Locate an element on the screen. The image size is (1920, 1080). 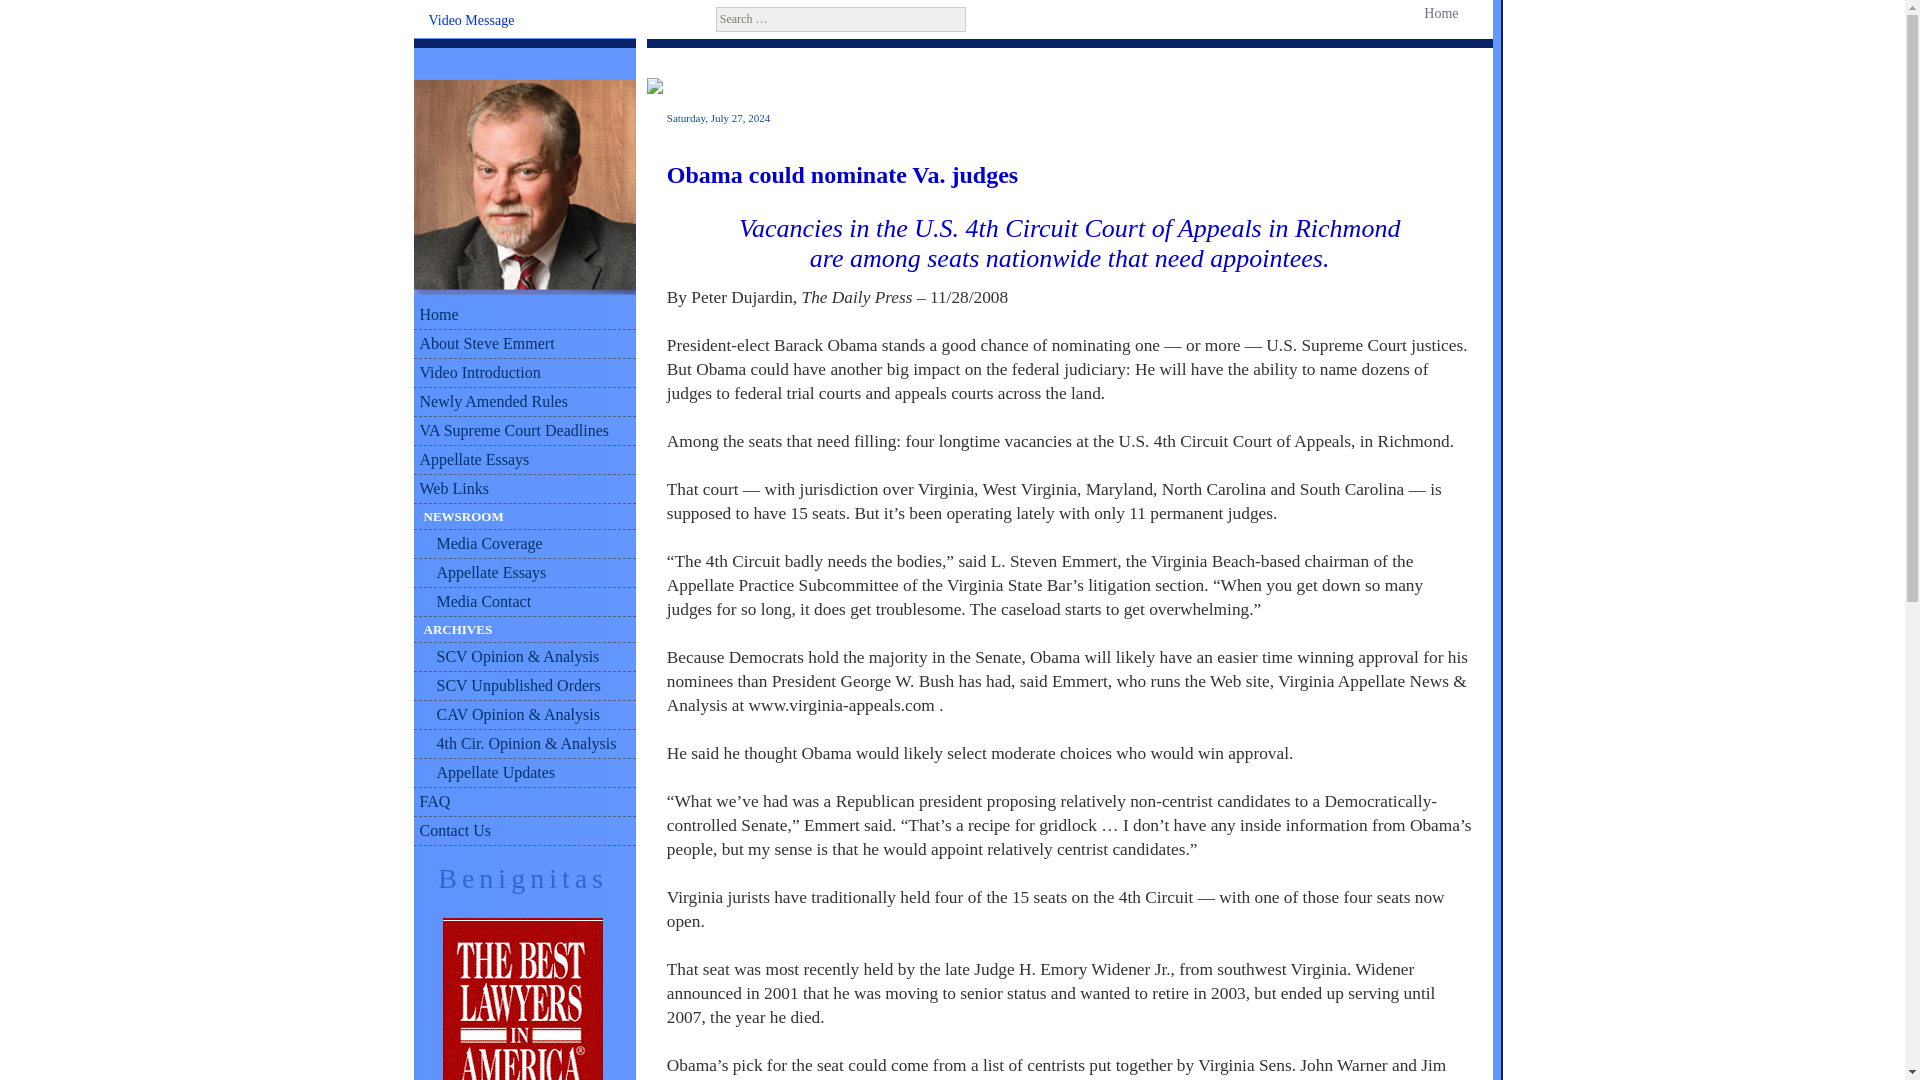
About Steve Emmert is located at coordinates (524, 344).